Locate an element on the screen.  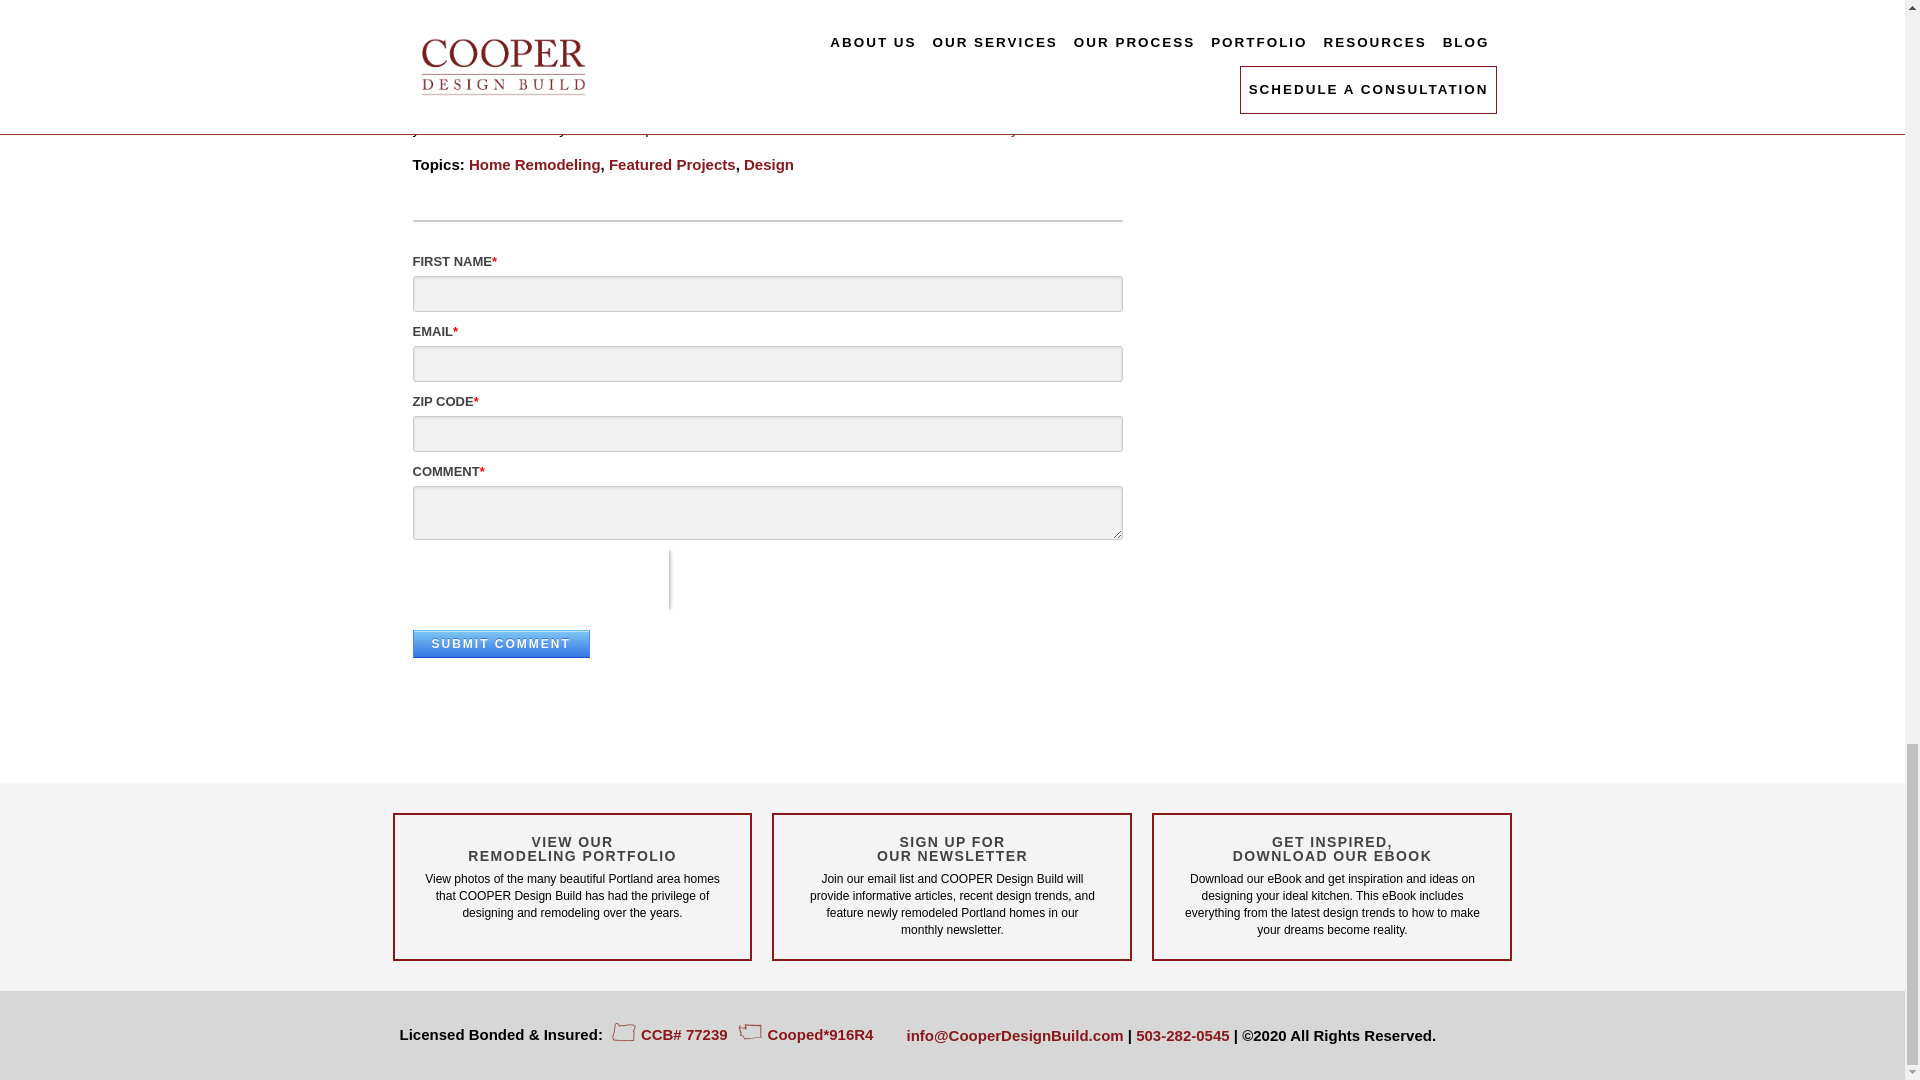
Design is located at coordinates (769, 164).